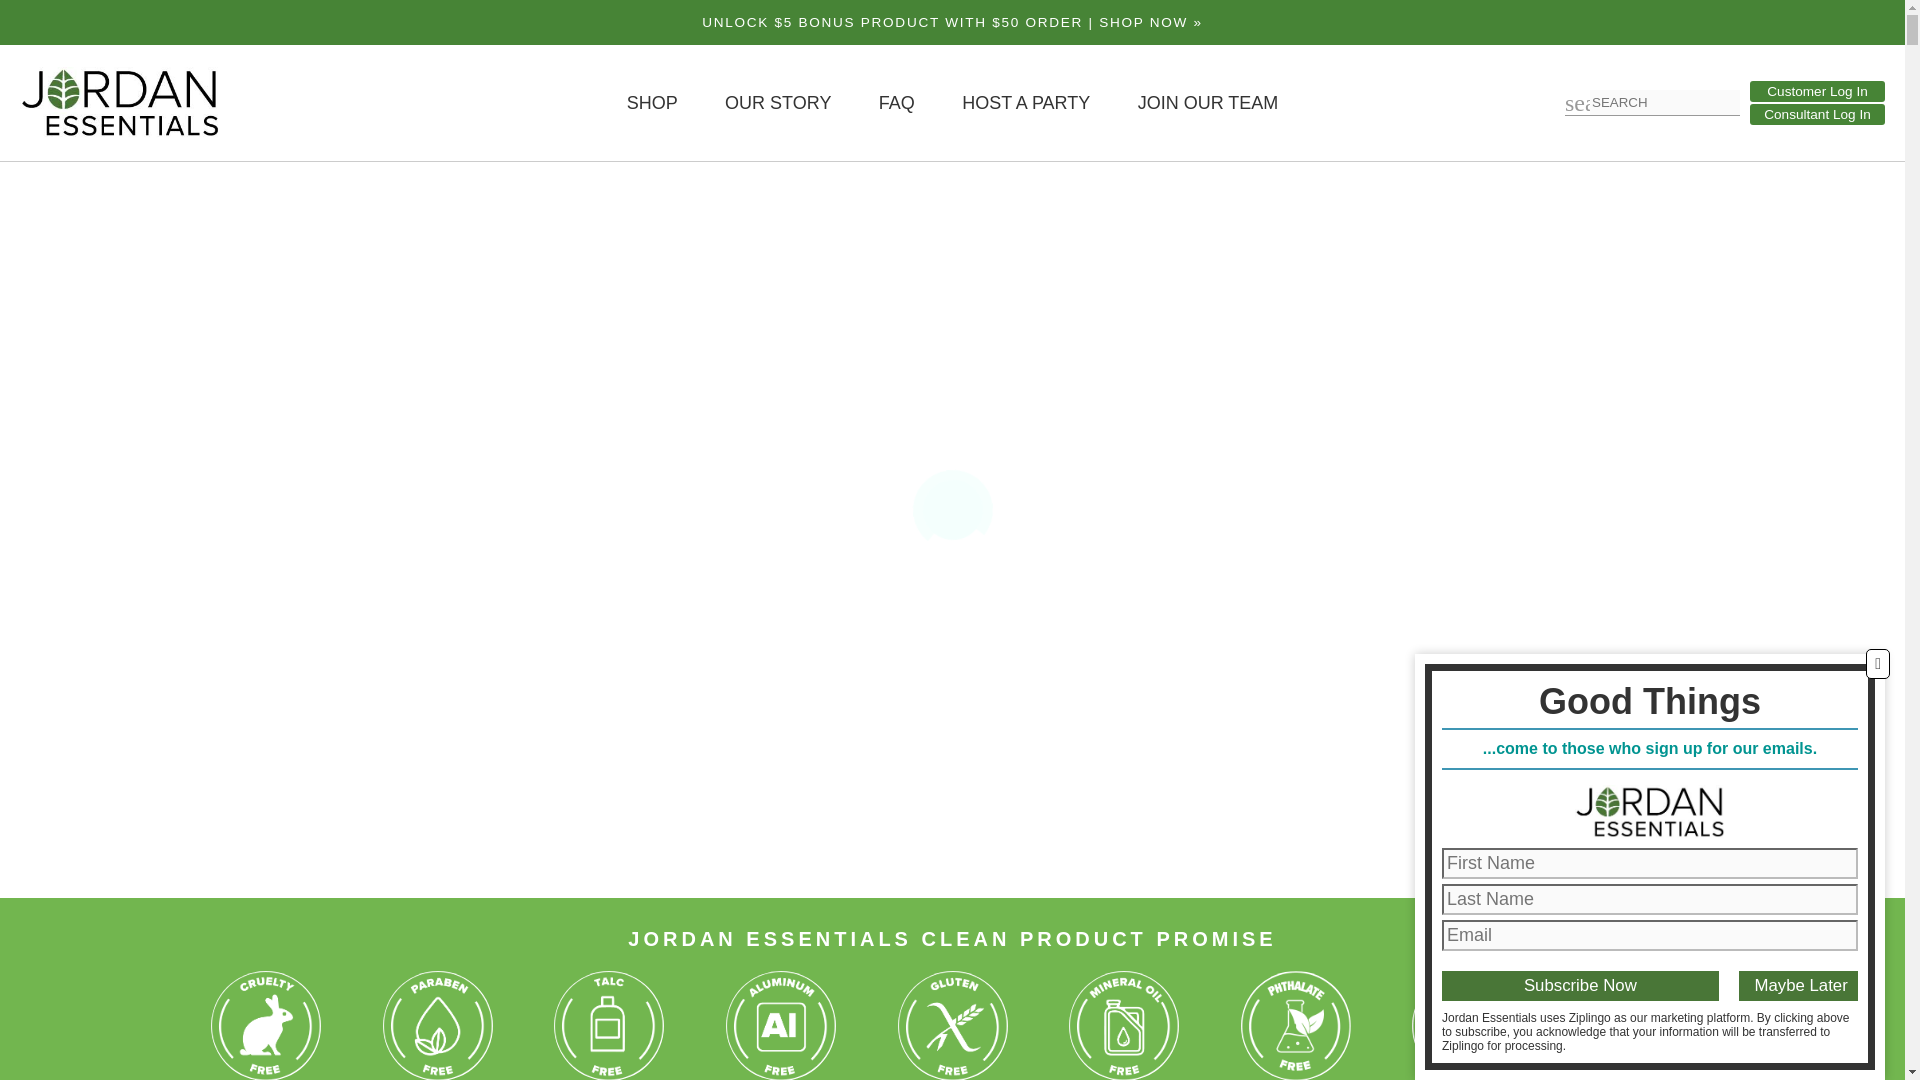  What do you see at coordinates (652, 102) in the screenshot?
I see `SHOP` at bounding box center [652, 102].